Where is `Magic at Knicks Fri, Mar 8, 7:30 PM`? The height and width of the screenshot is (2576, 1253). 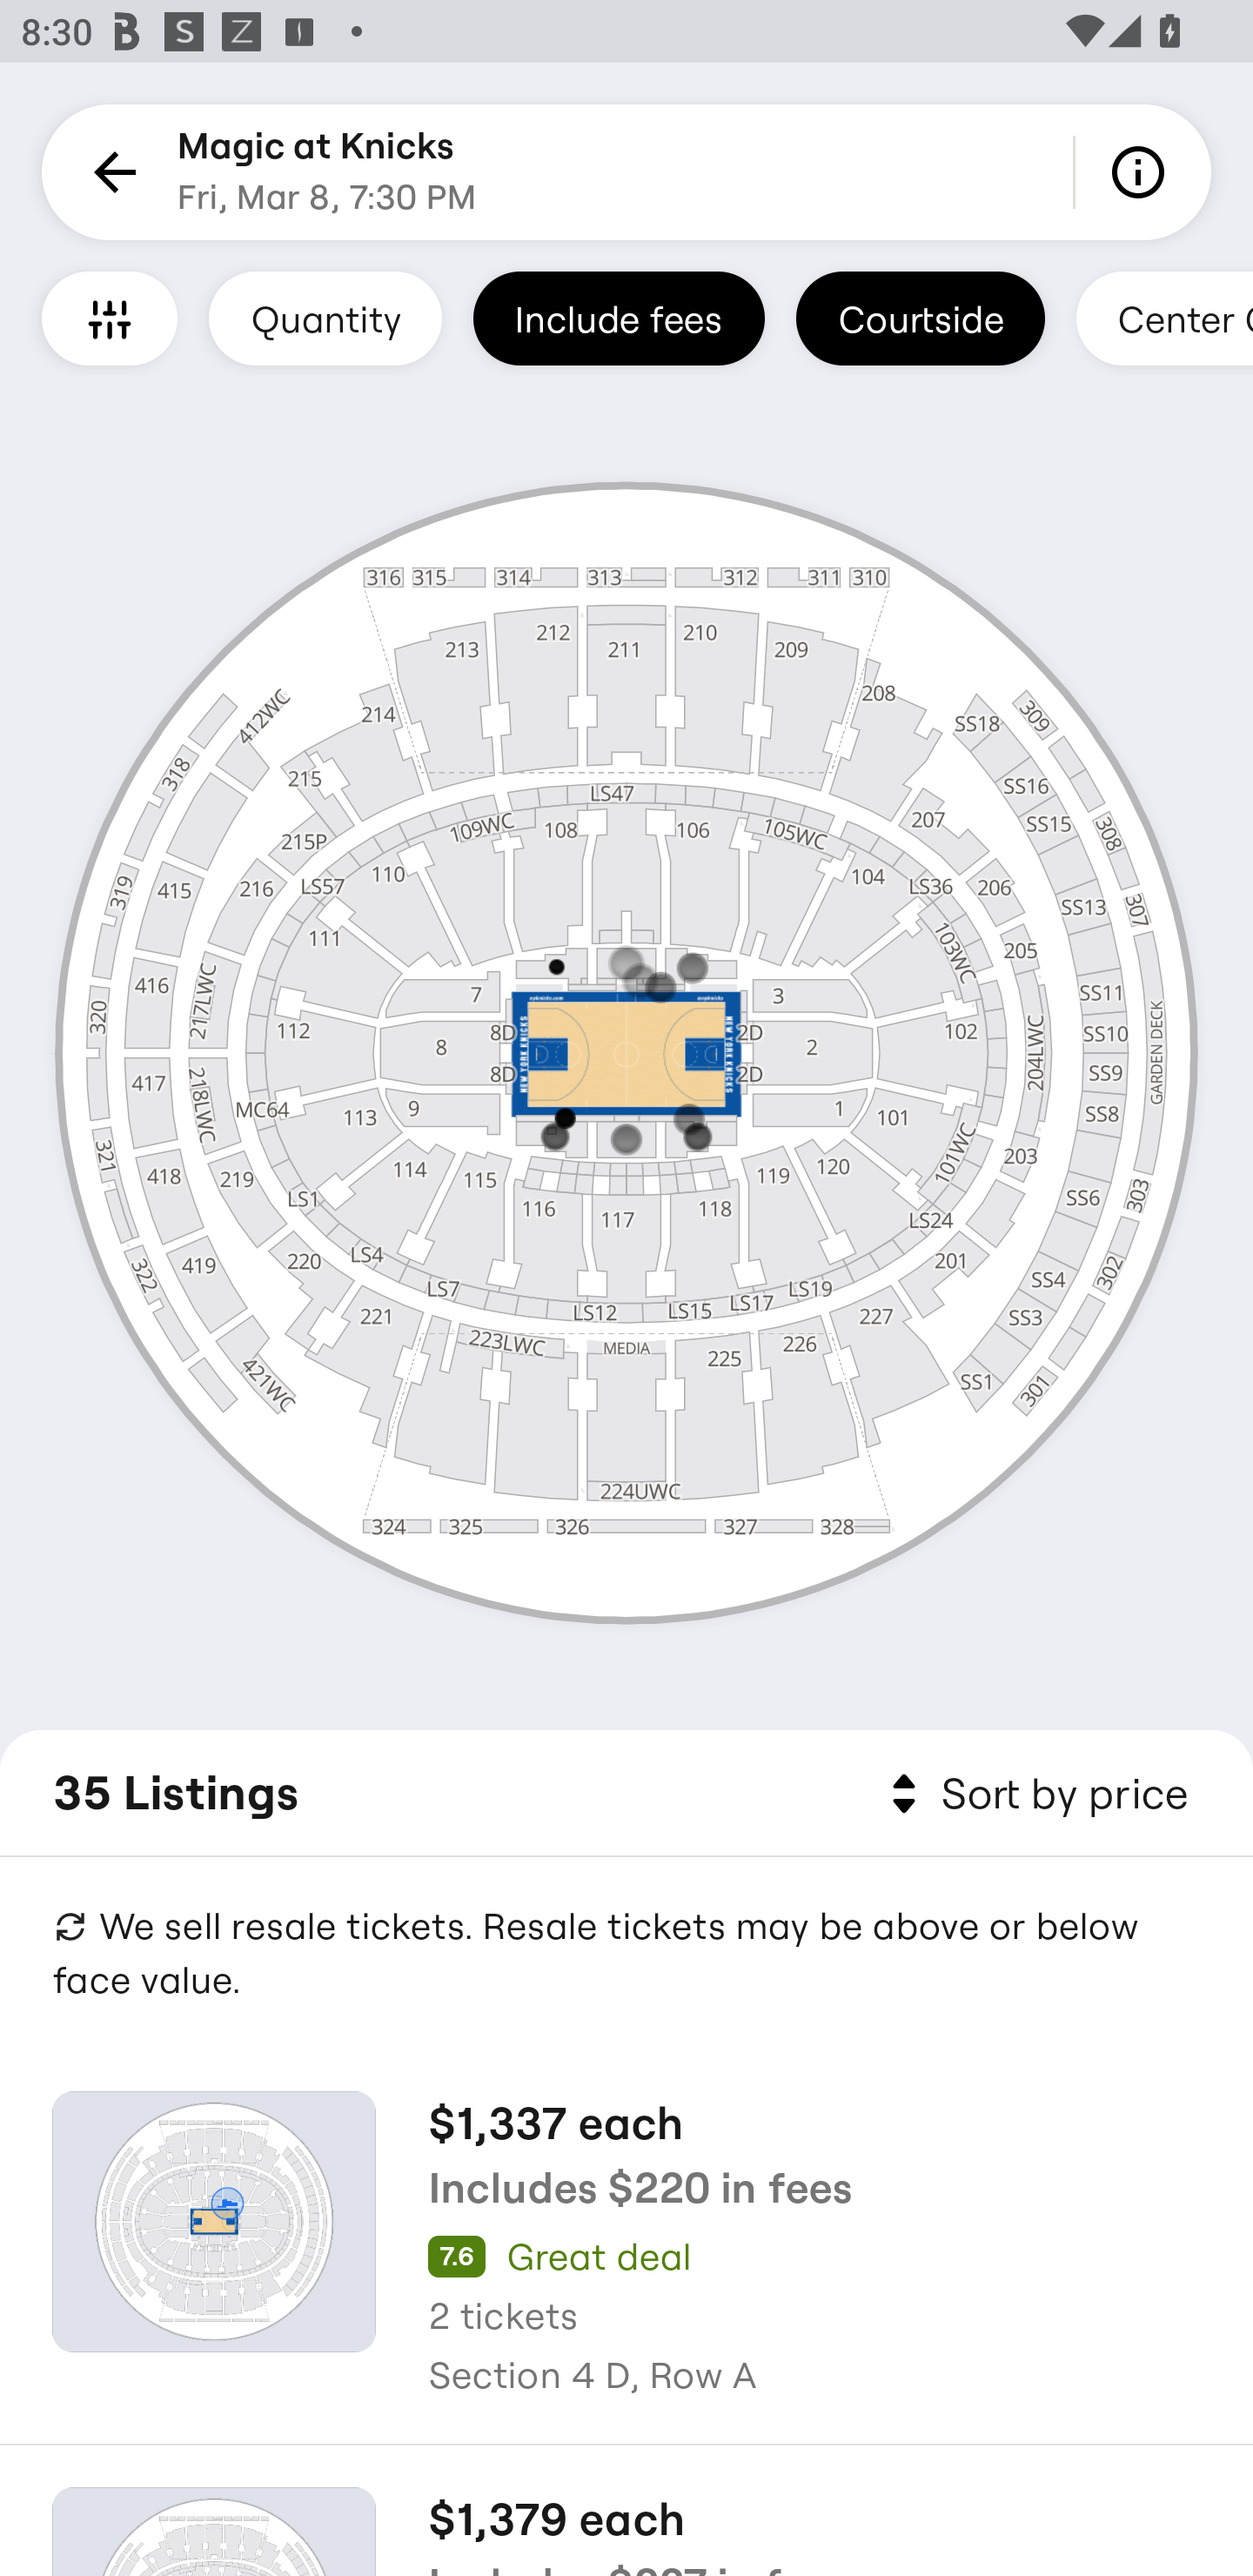
Magic at Knicks Fri, Mar 8, 7:30 PM is located at coordinates (327, 172).